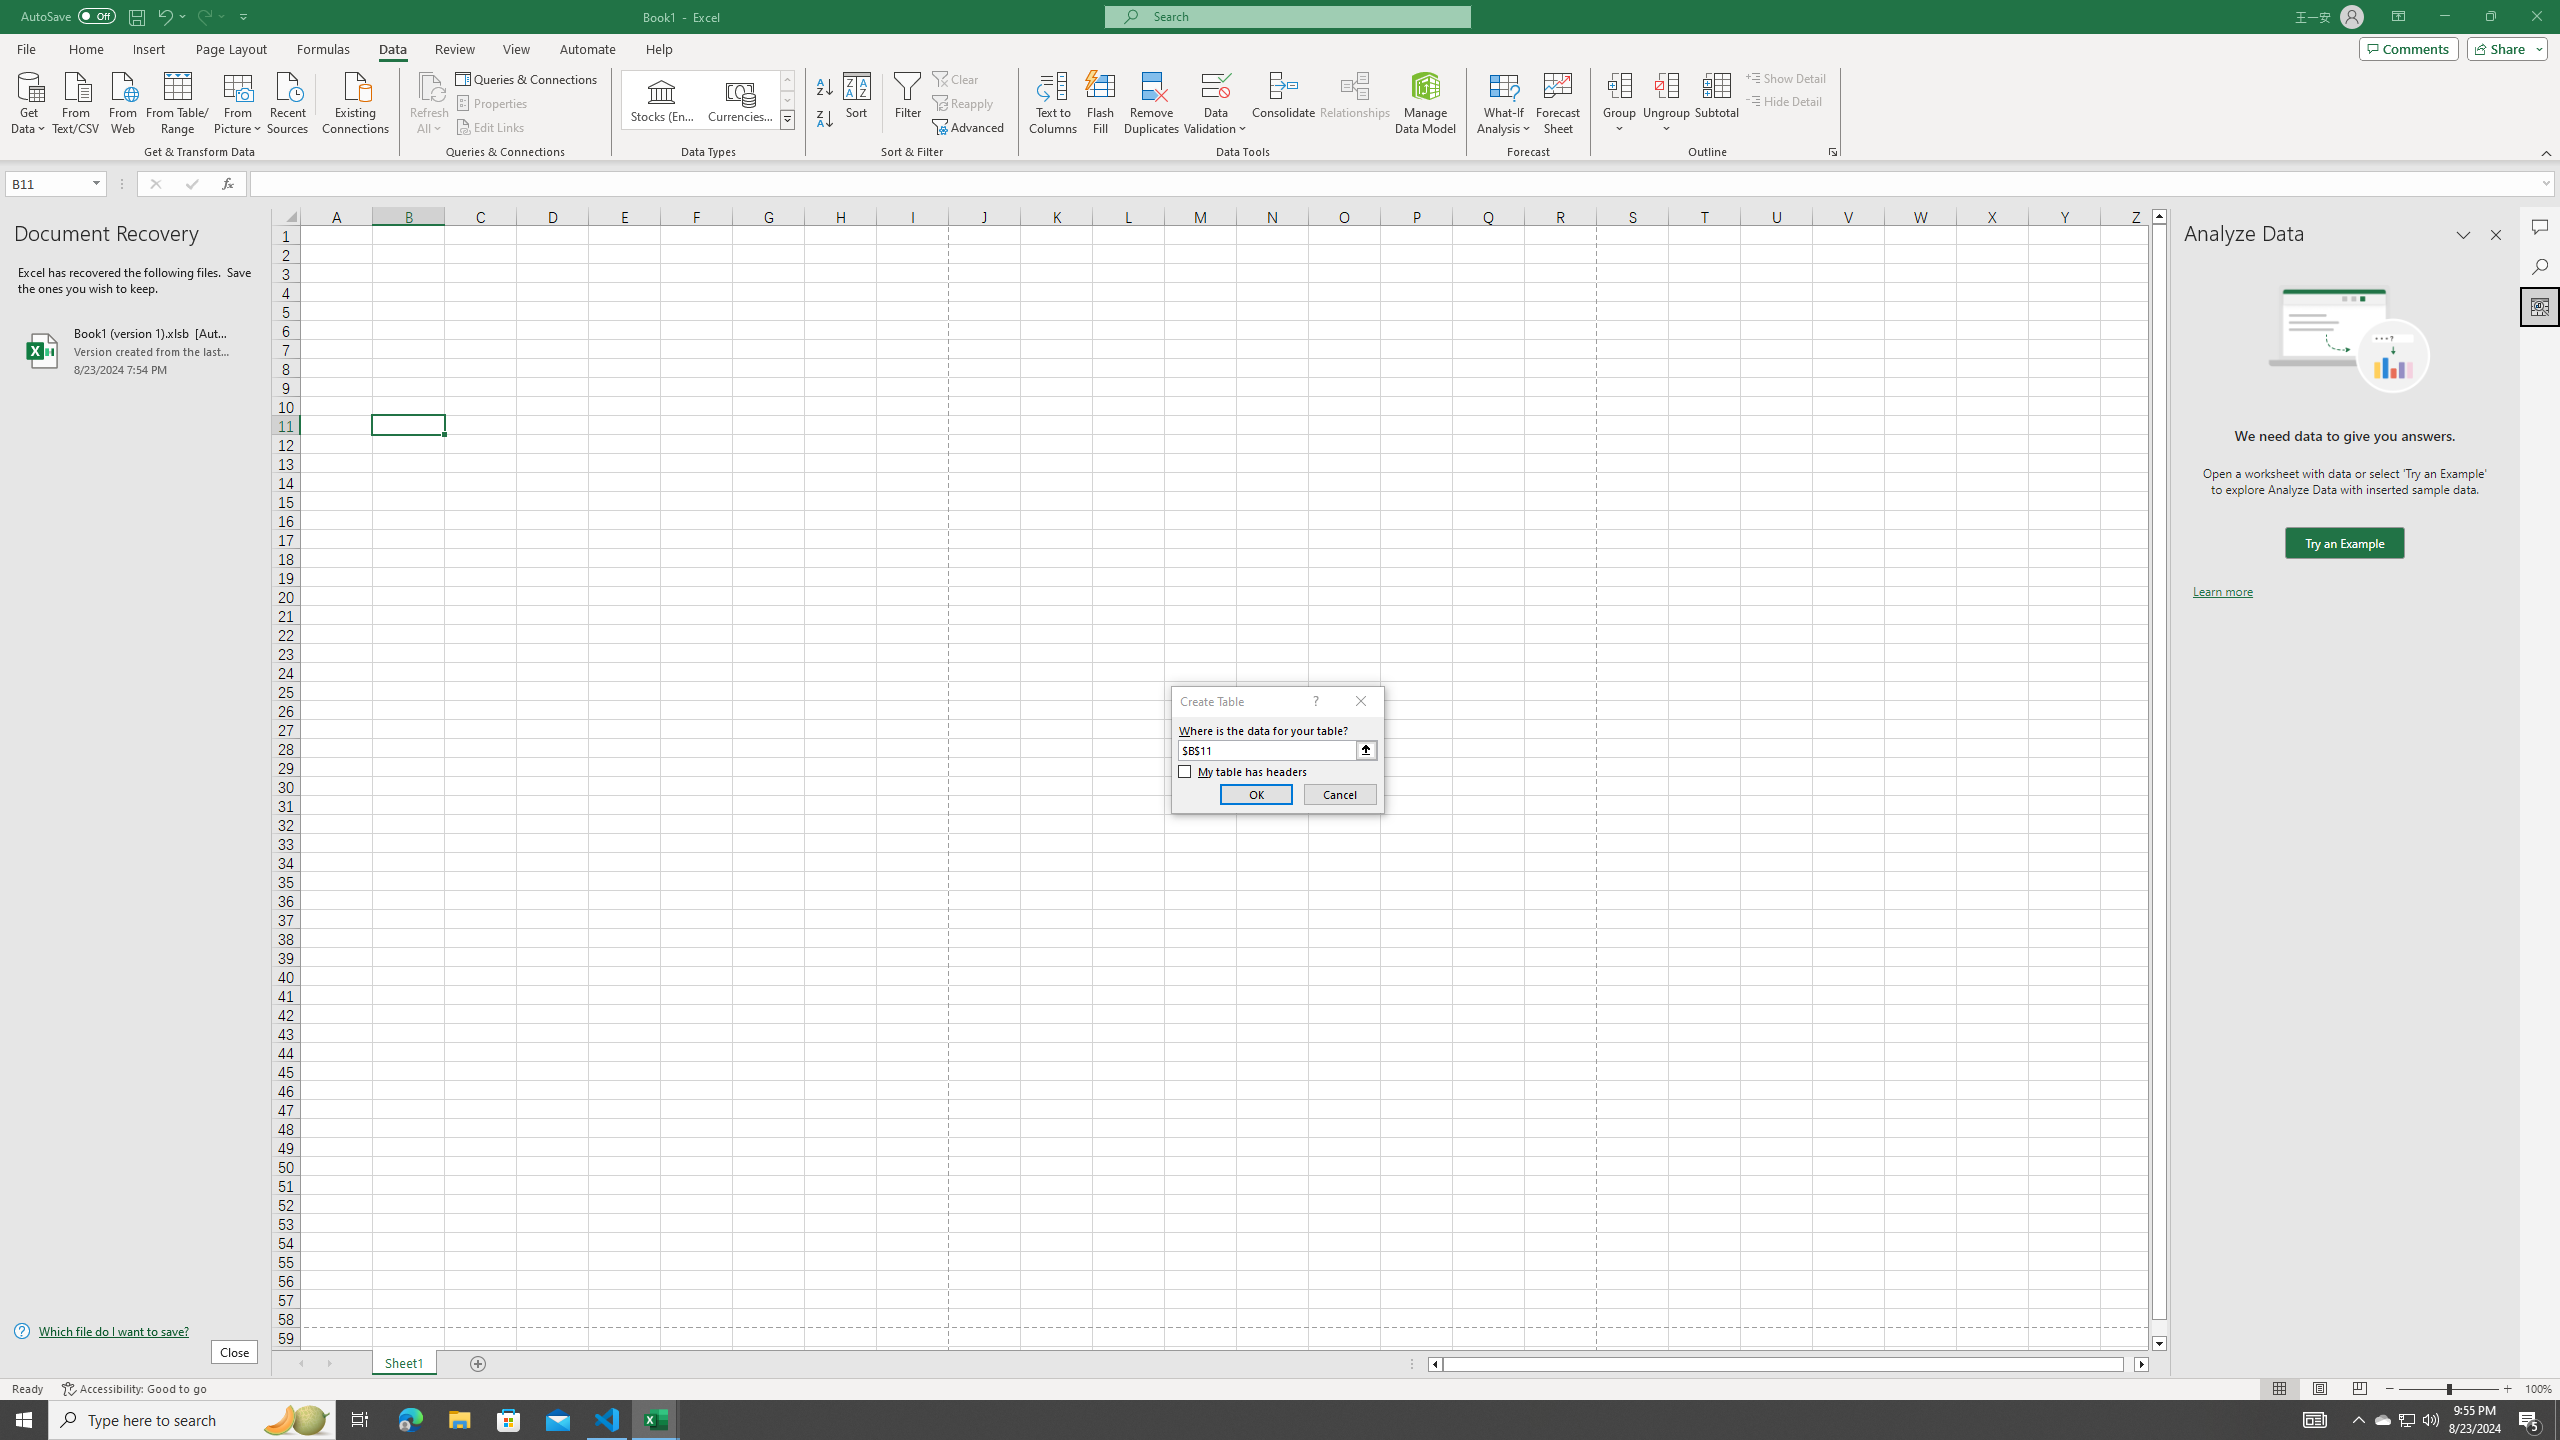  I want to click on Edit Links, so click(491, 128).